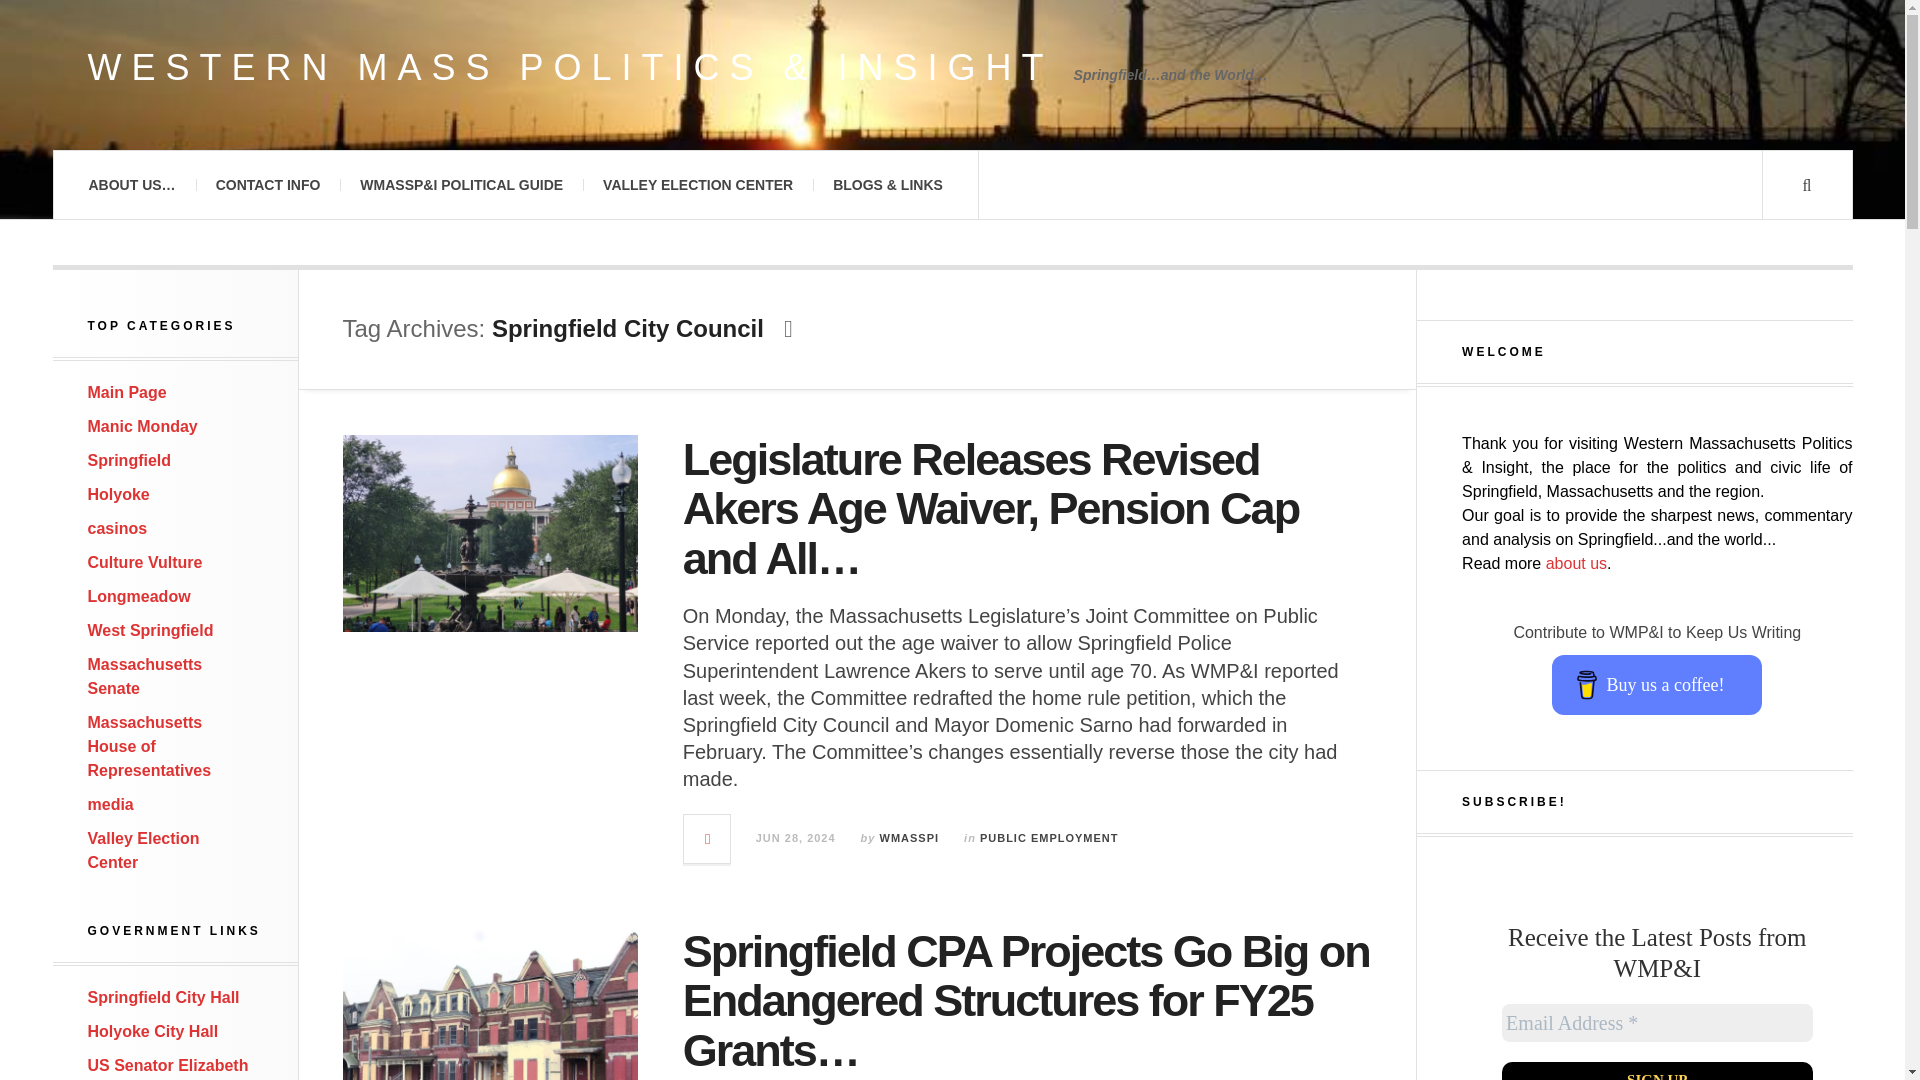  Describe the element at coordinates (150, 746) in the screenshot. I see `Massachusetts House of Representatives` at that location.